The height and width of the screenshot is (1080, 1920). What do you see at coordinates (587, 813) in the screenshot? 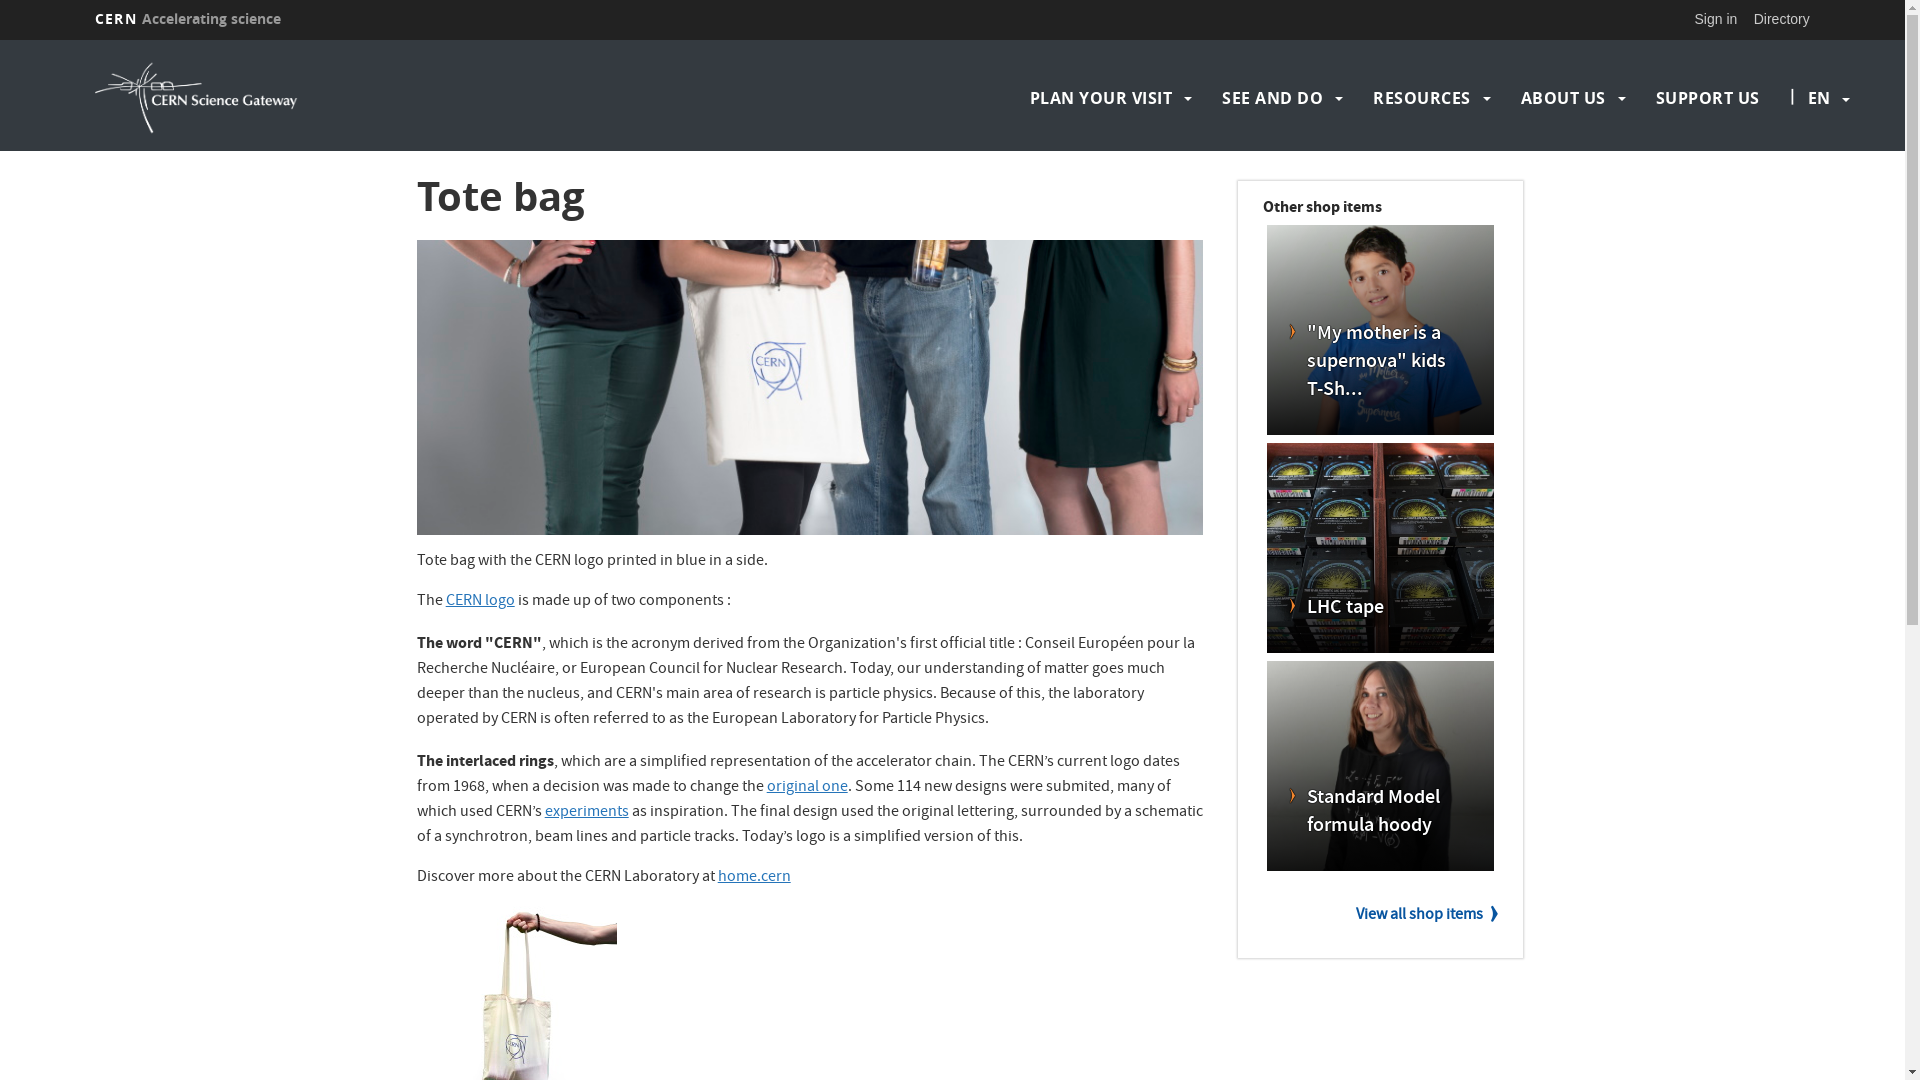
I see `experiments` at bounding box center [587, 813].